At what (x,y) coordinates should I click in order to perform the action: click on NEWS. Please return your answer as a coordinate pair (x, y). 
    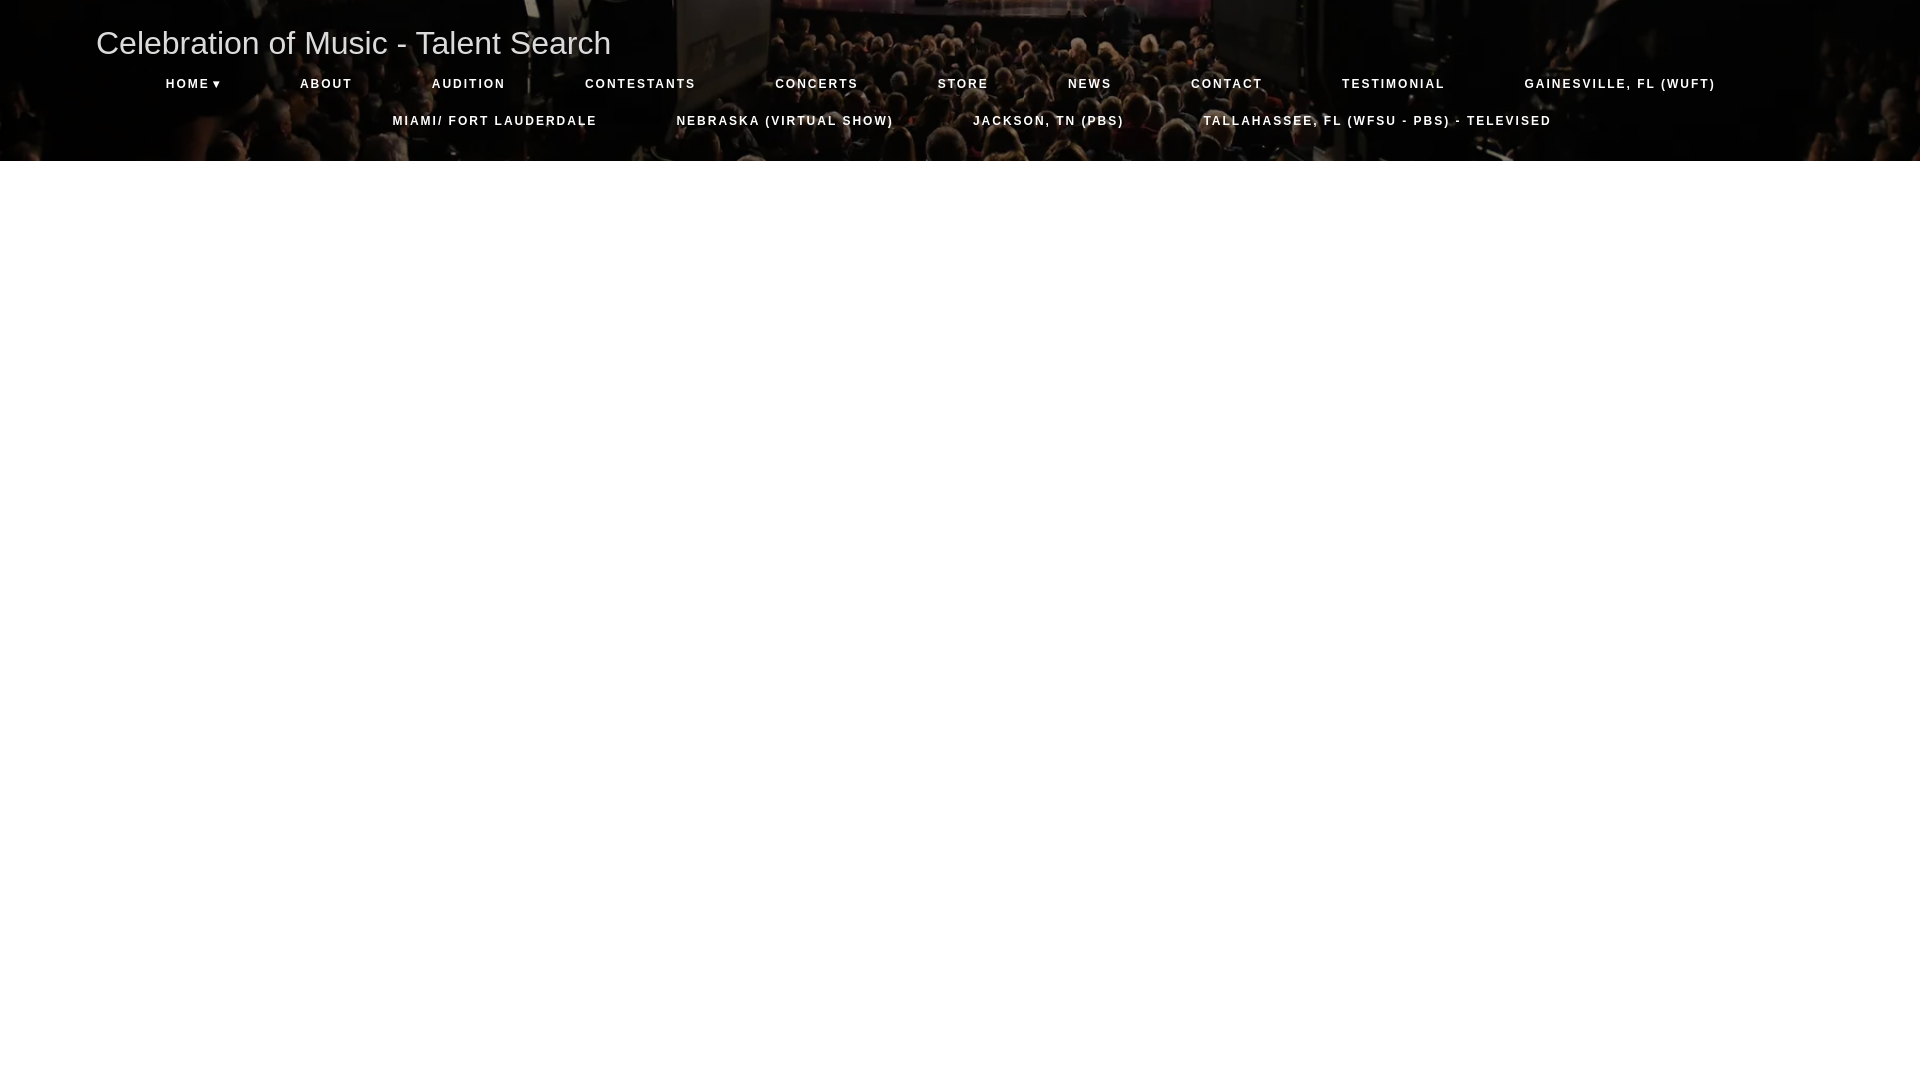
    Looking at the image, I should click on (1090, 84).